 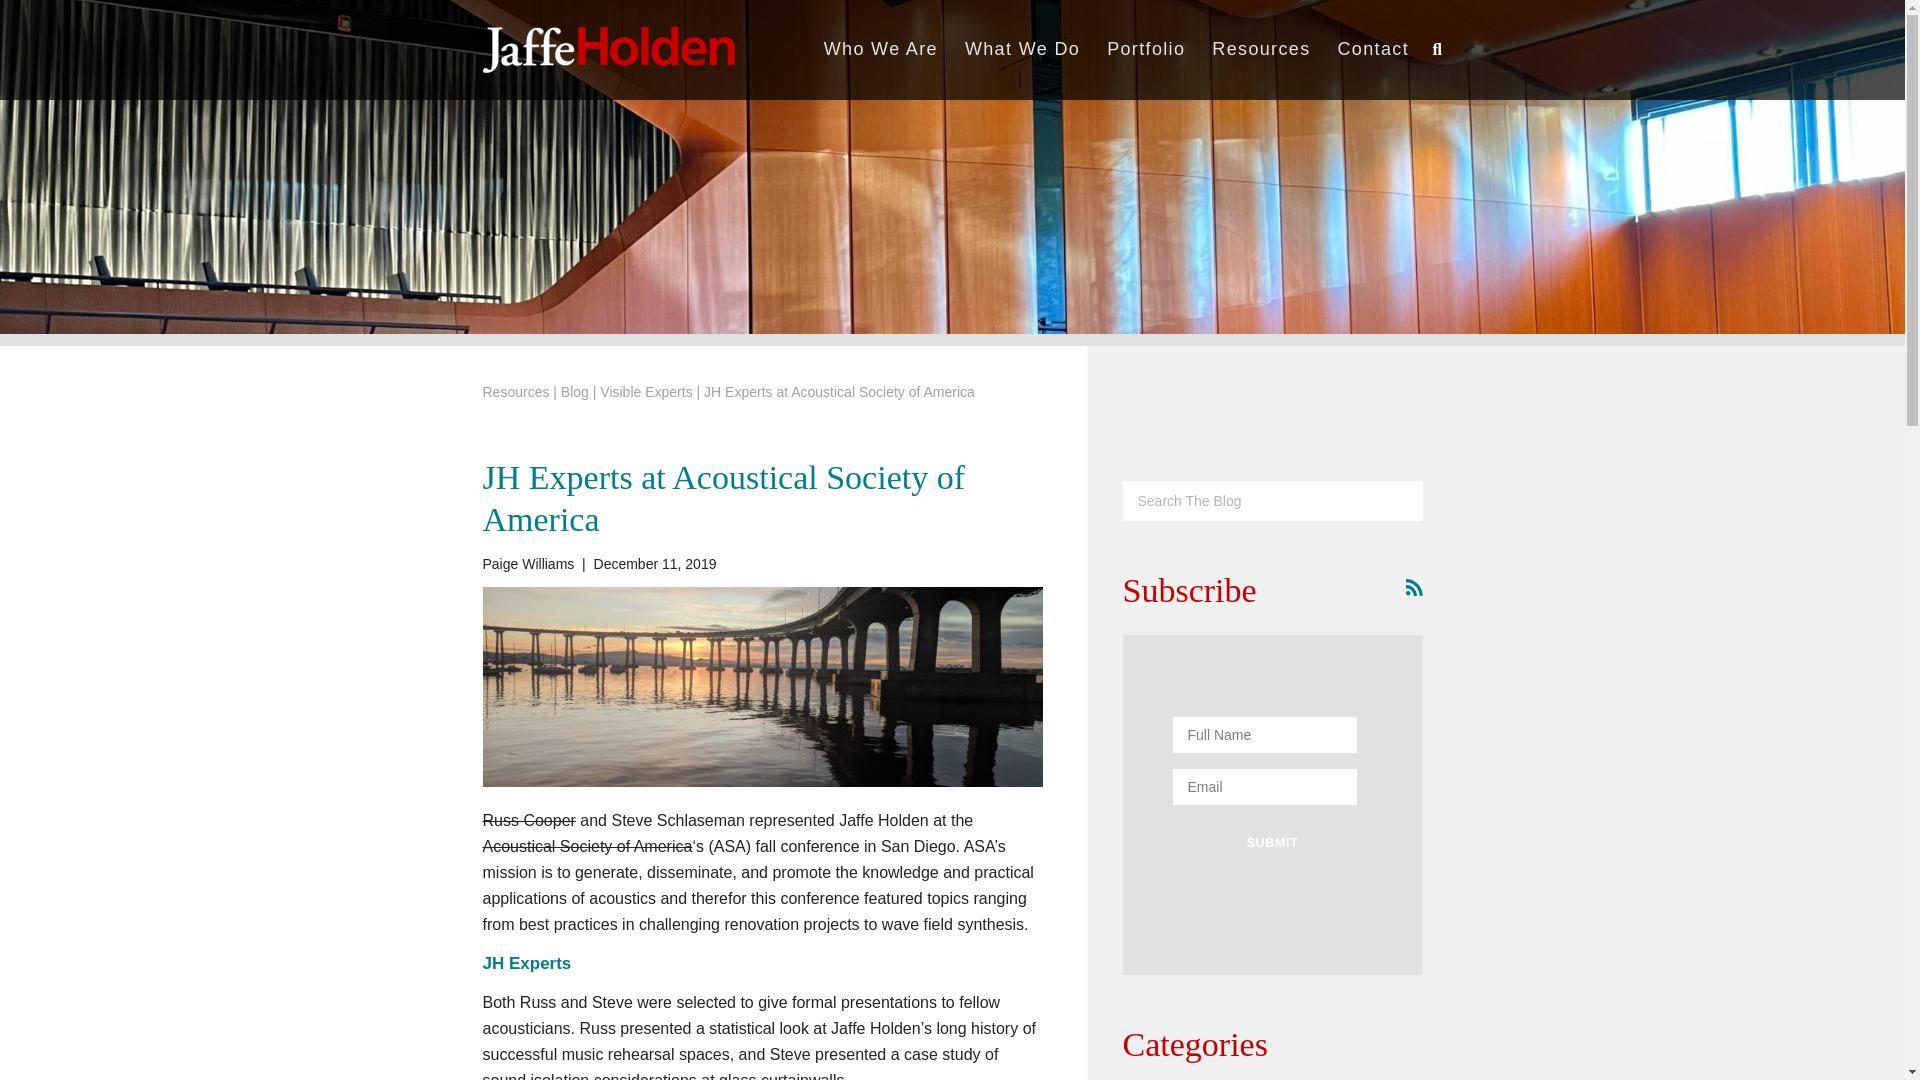 I want to click on Paige Williams, so click(x=528, y=564).